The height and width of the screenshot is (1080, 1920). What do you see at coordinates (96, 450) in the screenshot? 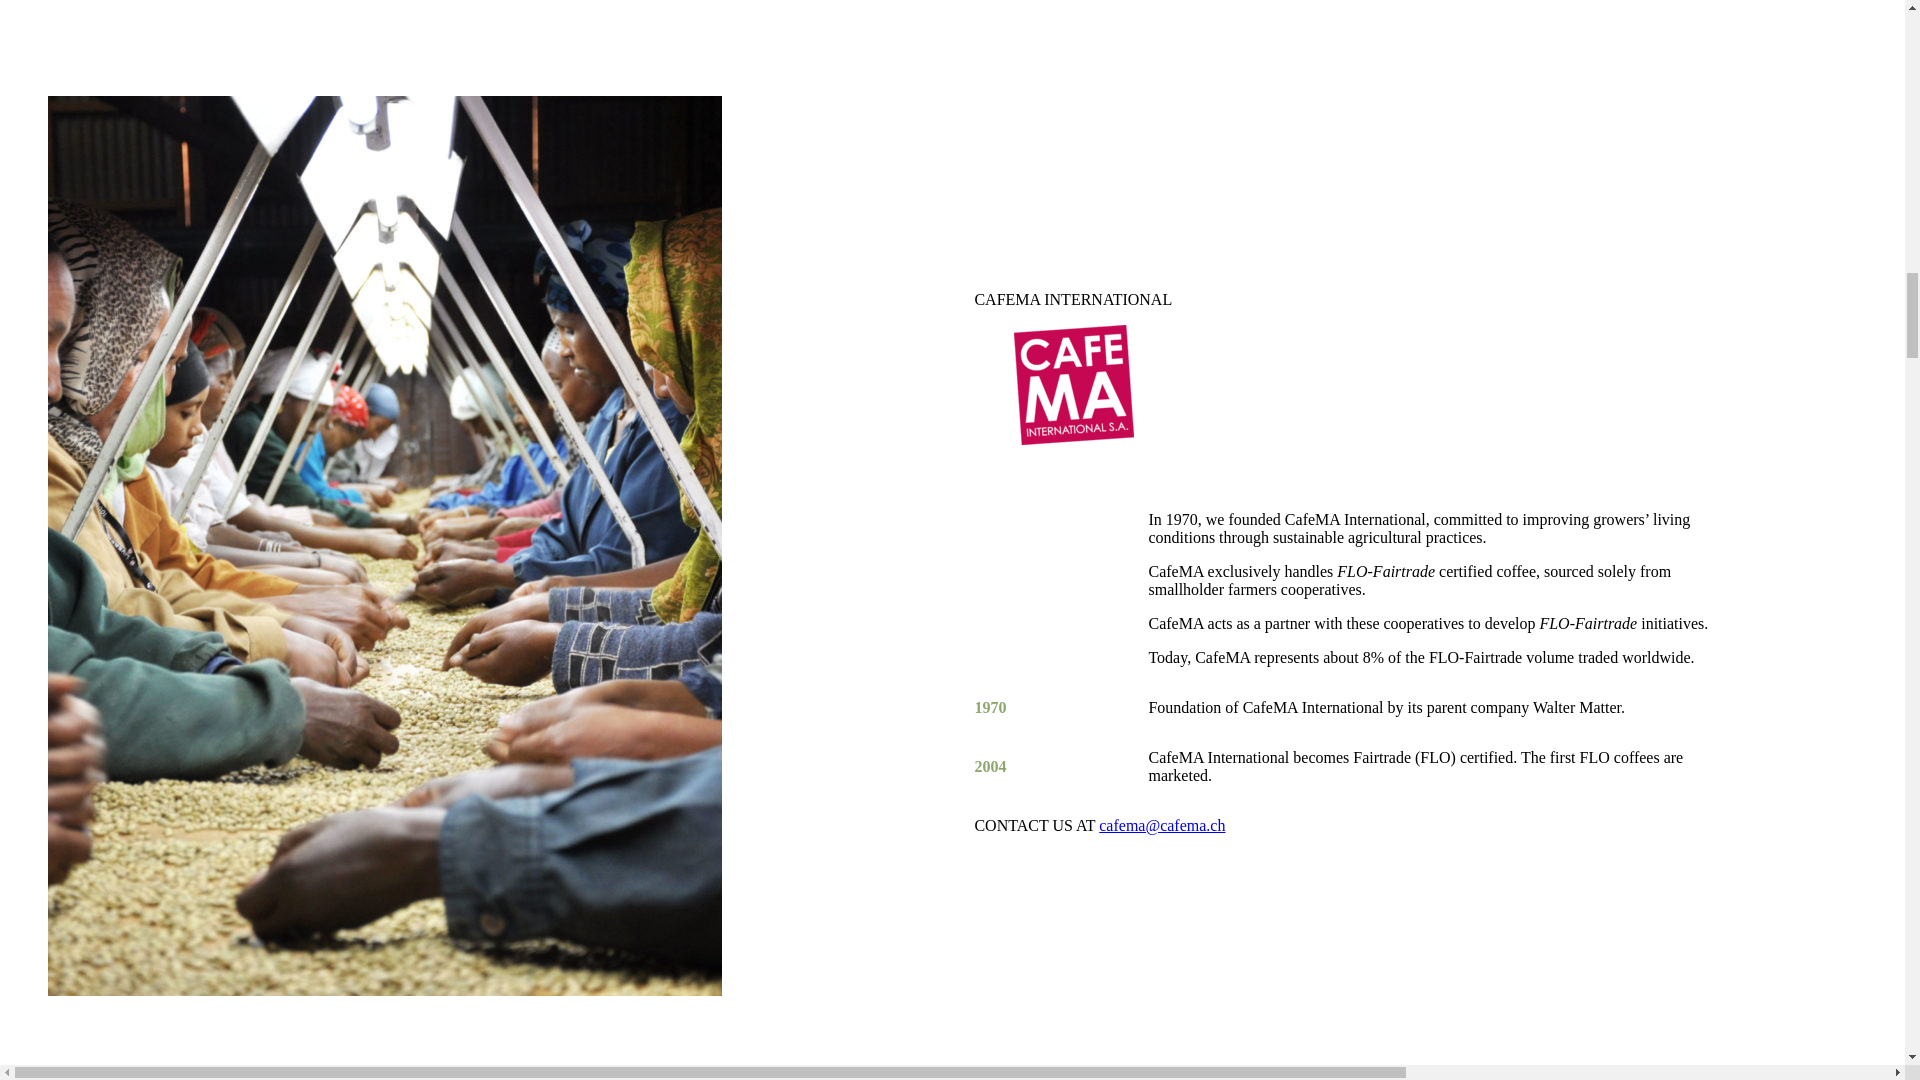
I see `Approach` at bounding box center [96, 450].